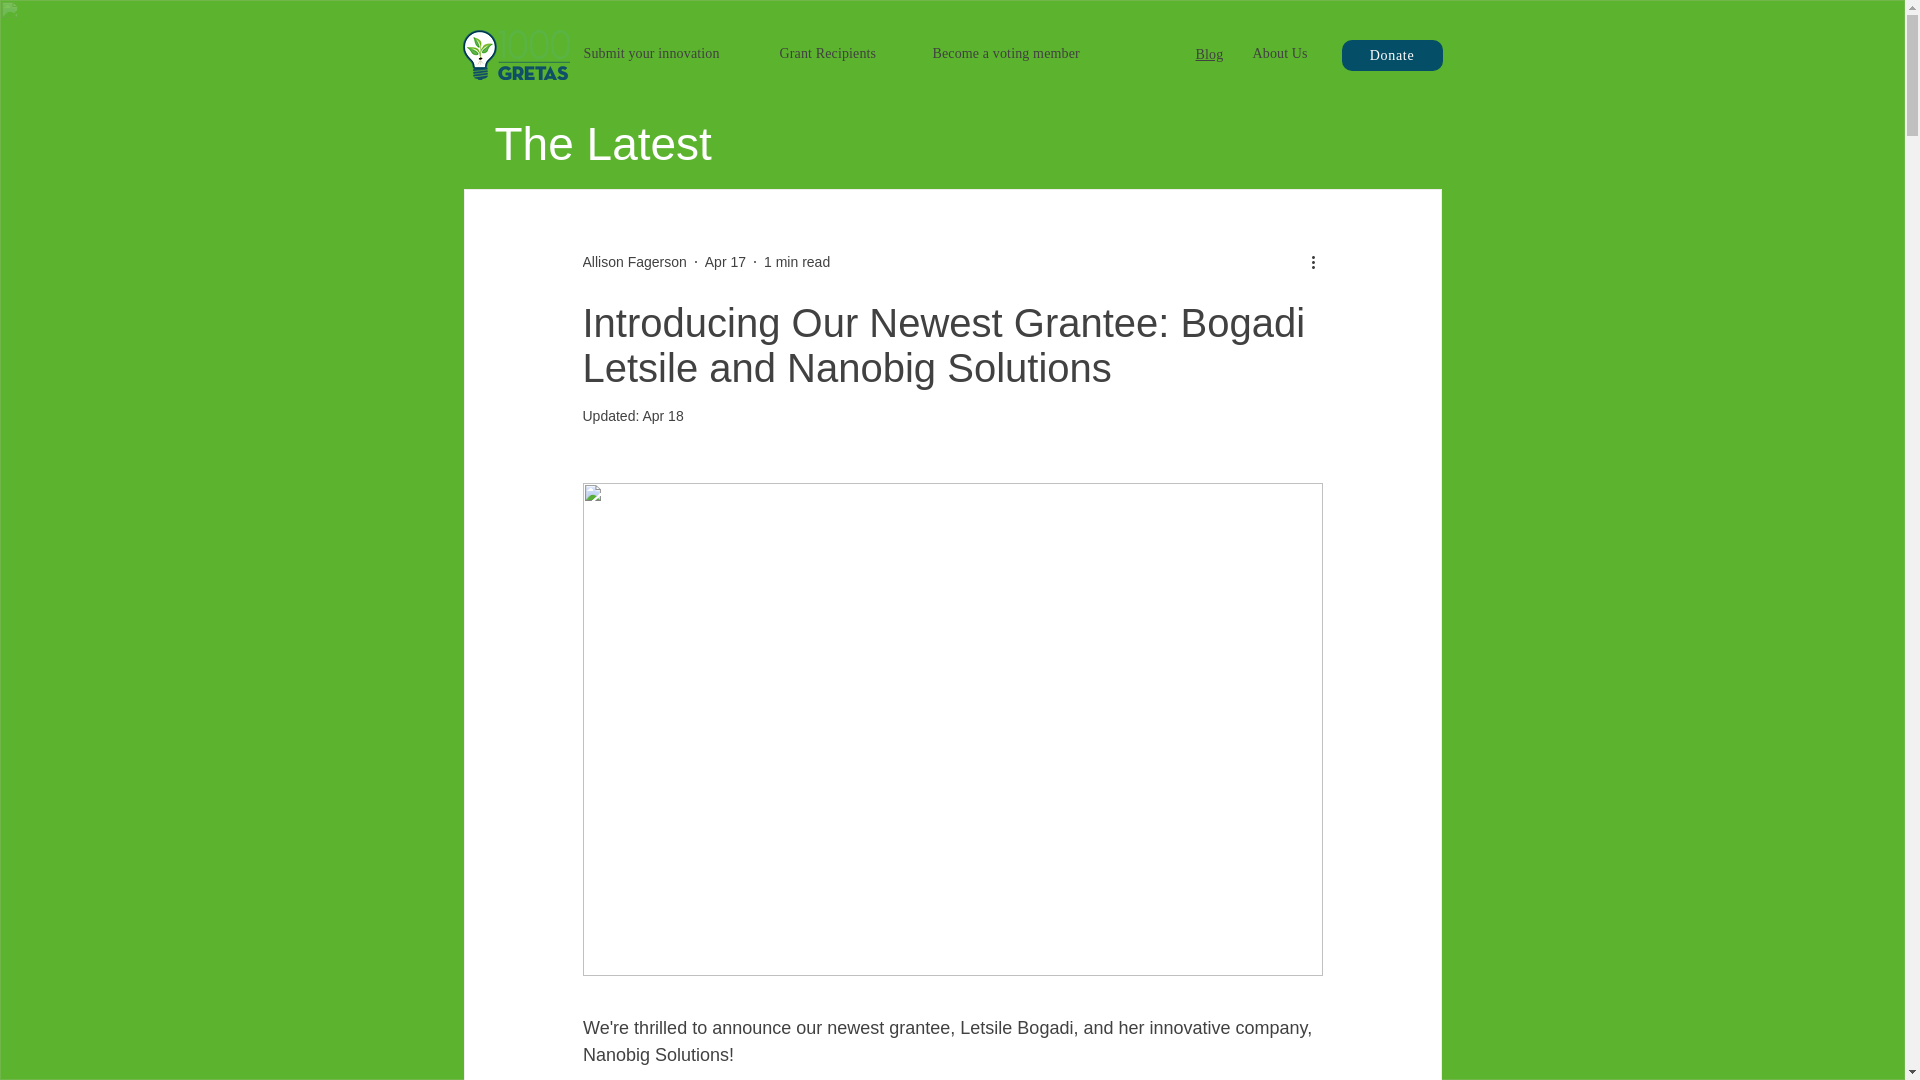  I want to click on 1 min read, so click(796, 262).